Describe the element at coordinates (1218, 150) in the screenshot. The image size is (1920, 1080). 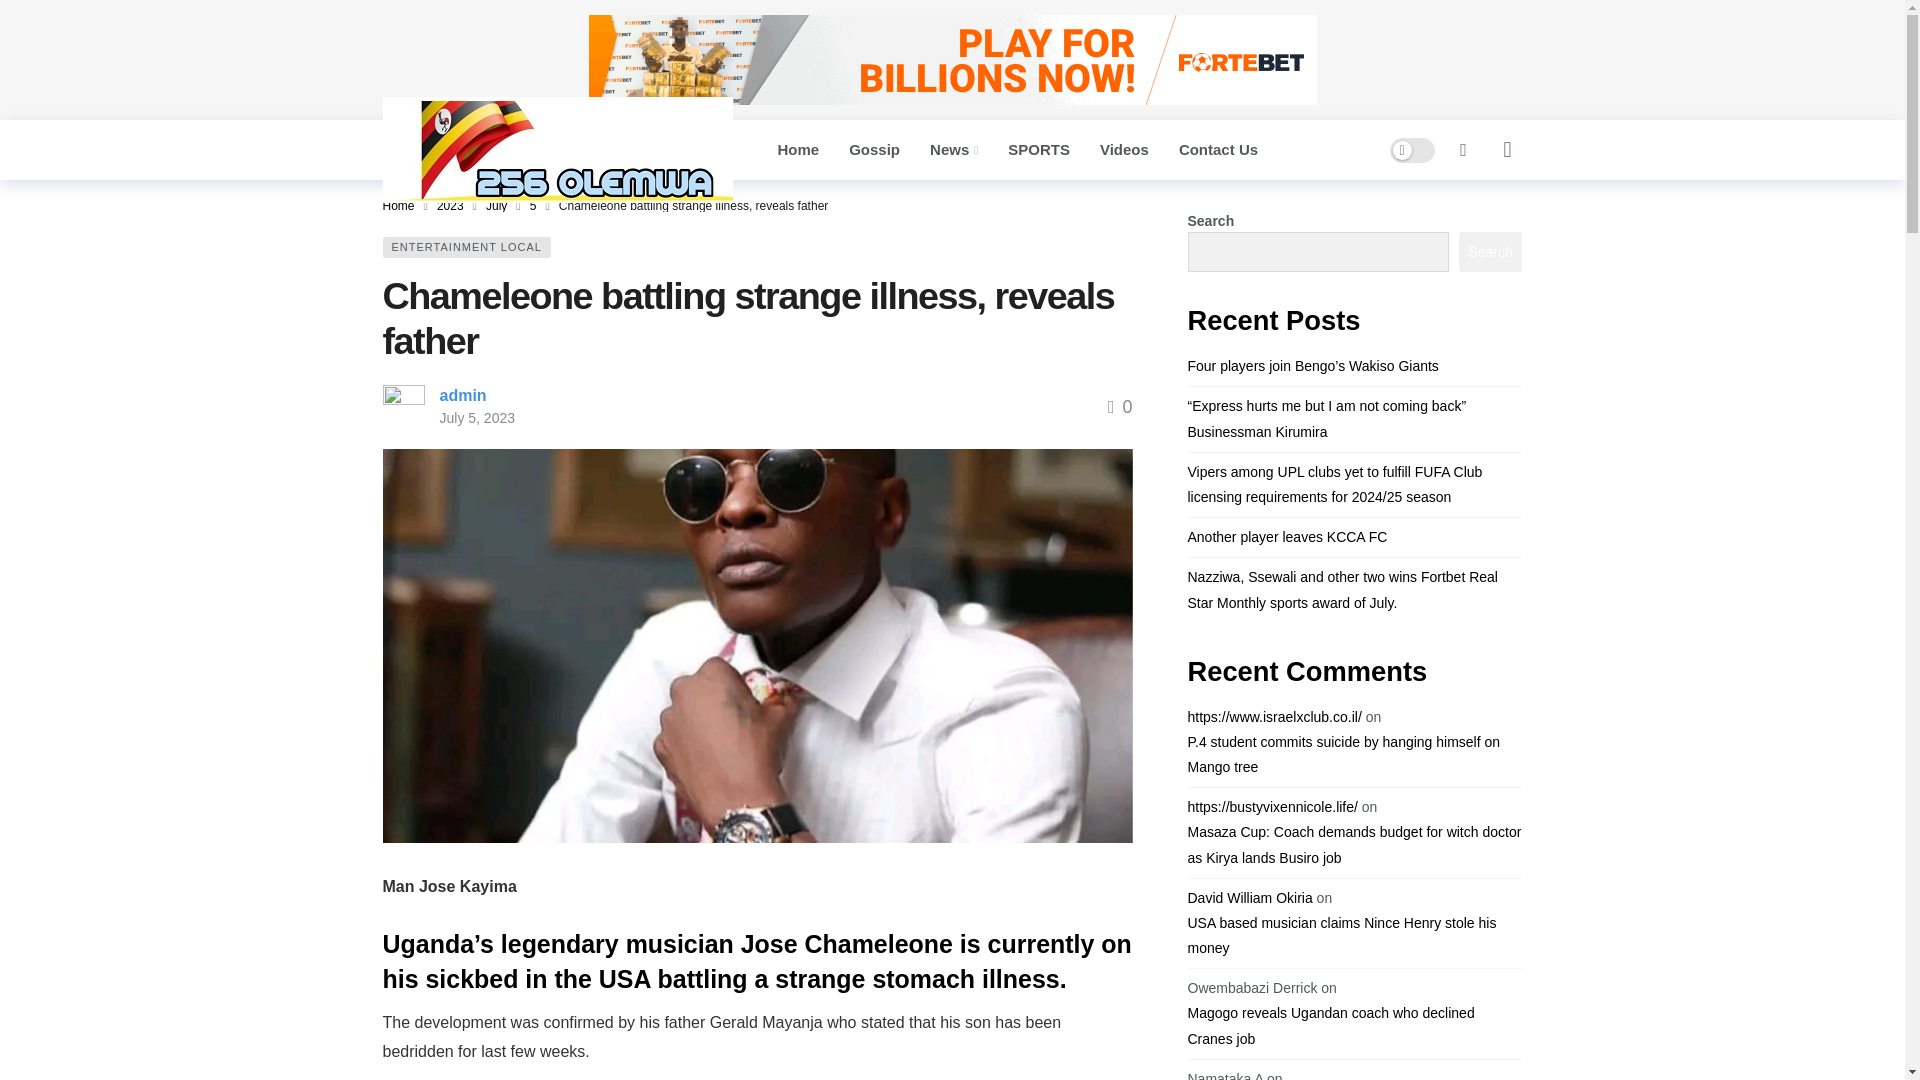
I see `Contact Us` at that location.